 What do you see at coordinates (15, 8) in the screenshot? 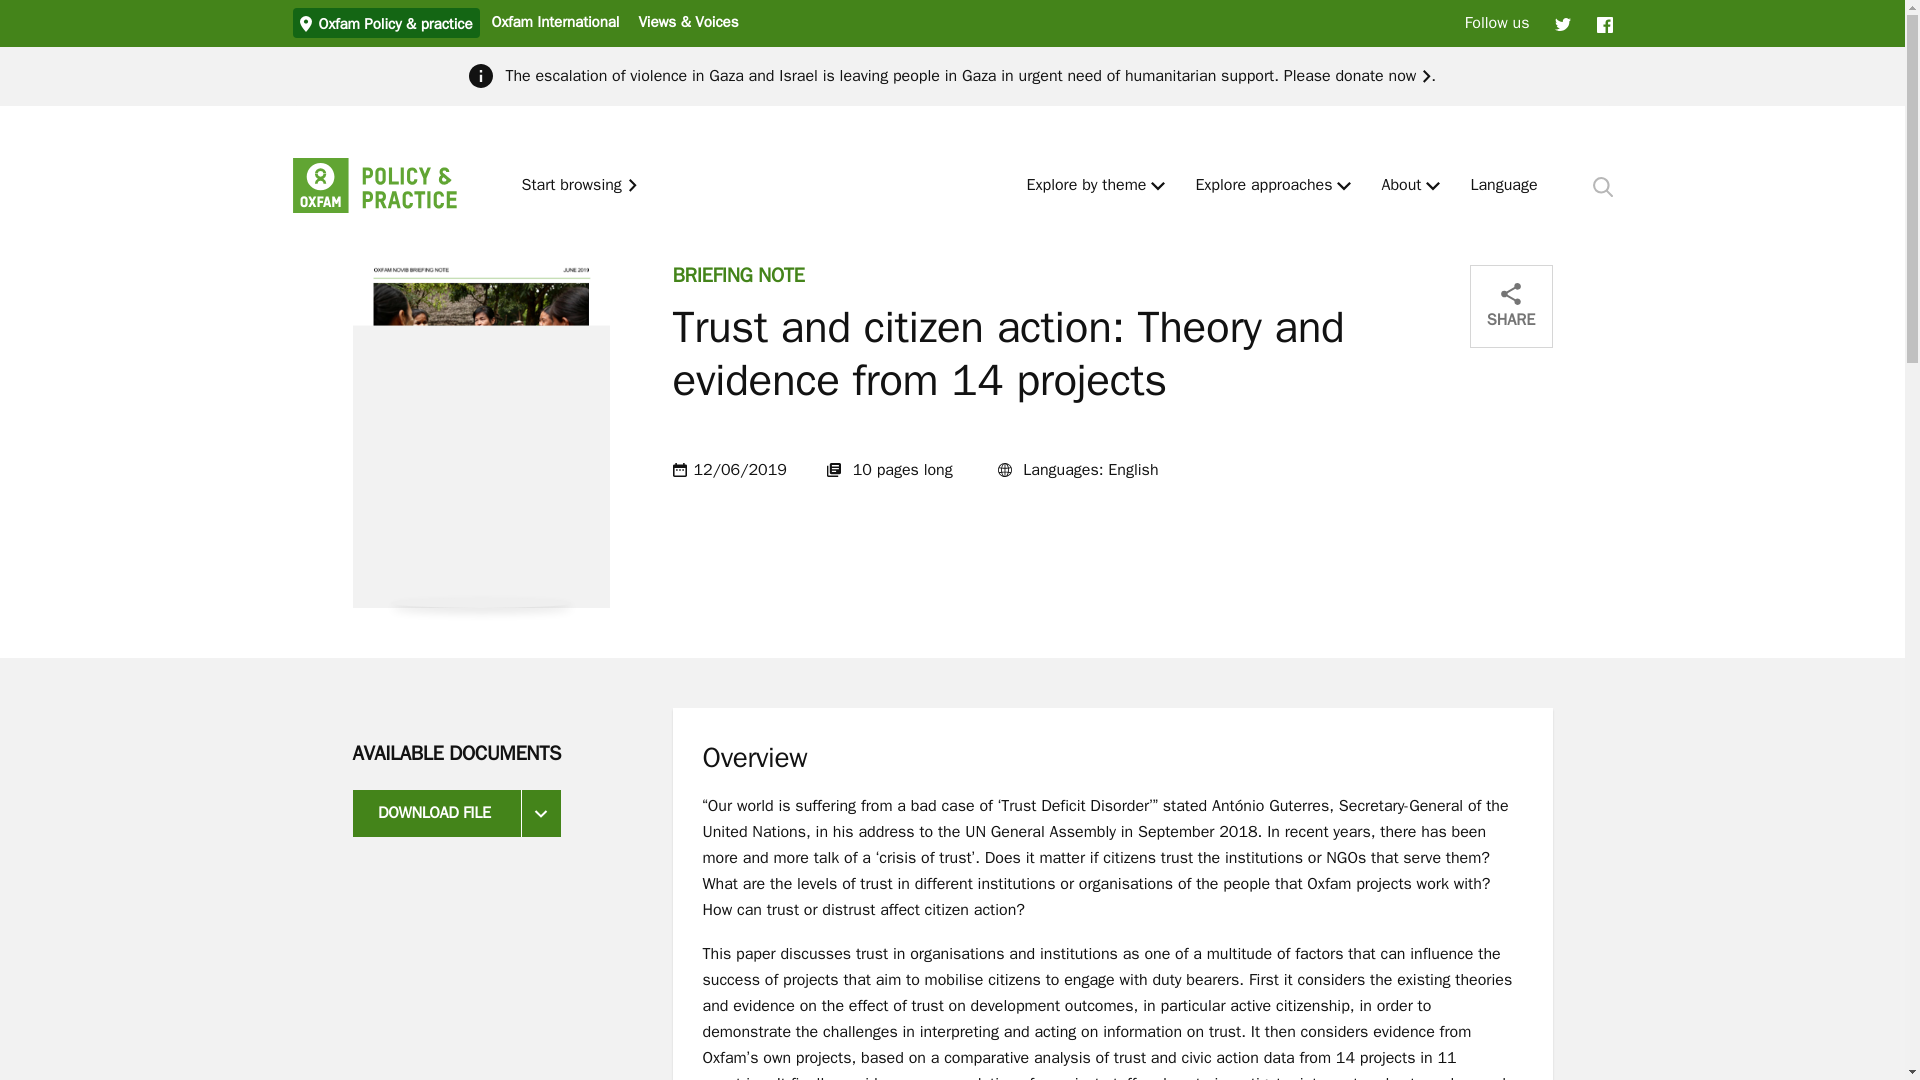
I see `Skip to content` at bounding box center [15, 8].